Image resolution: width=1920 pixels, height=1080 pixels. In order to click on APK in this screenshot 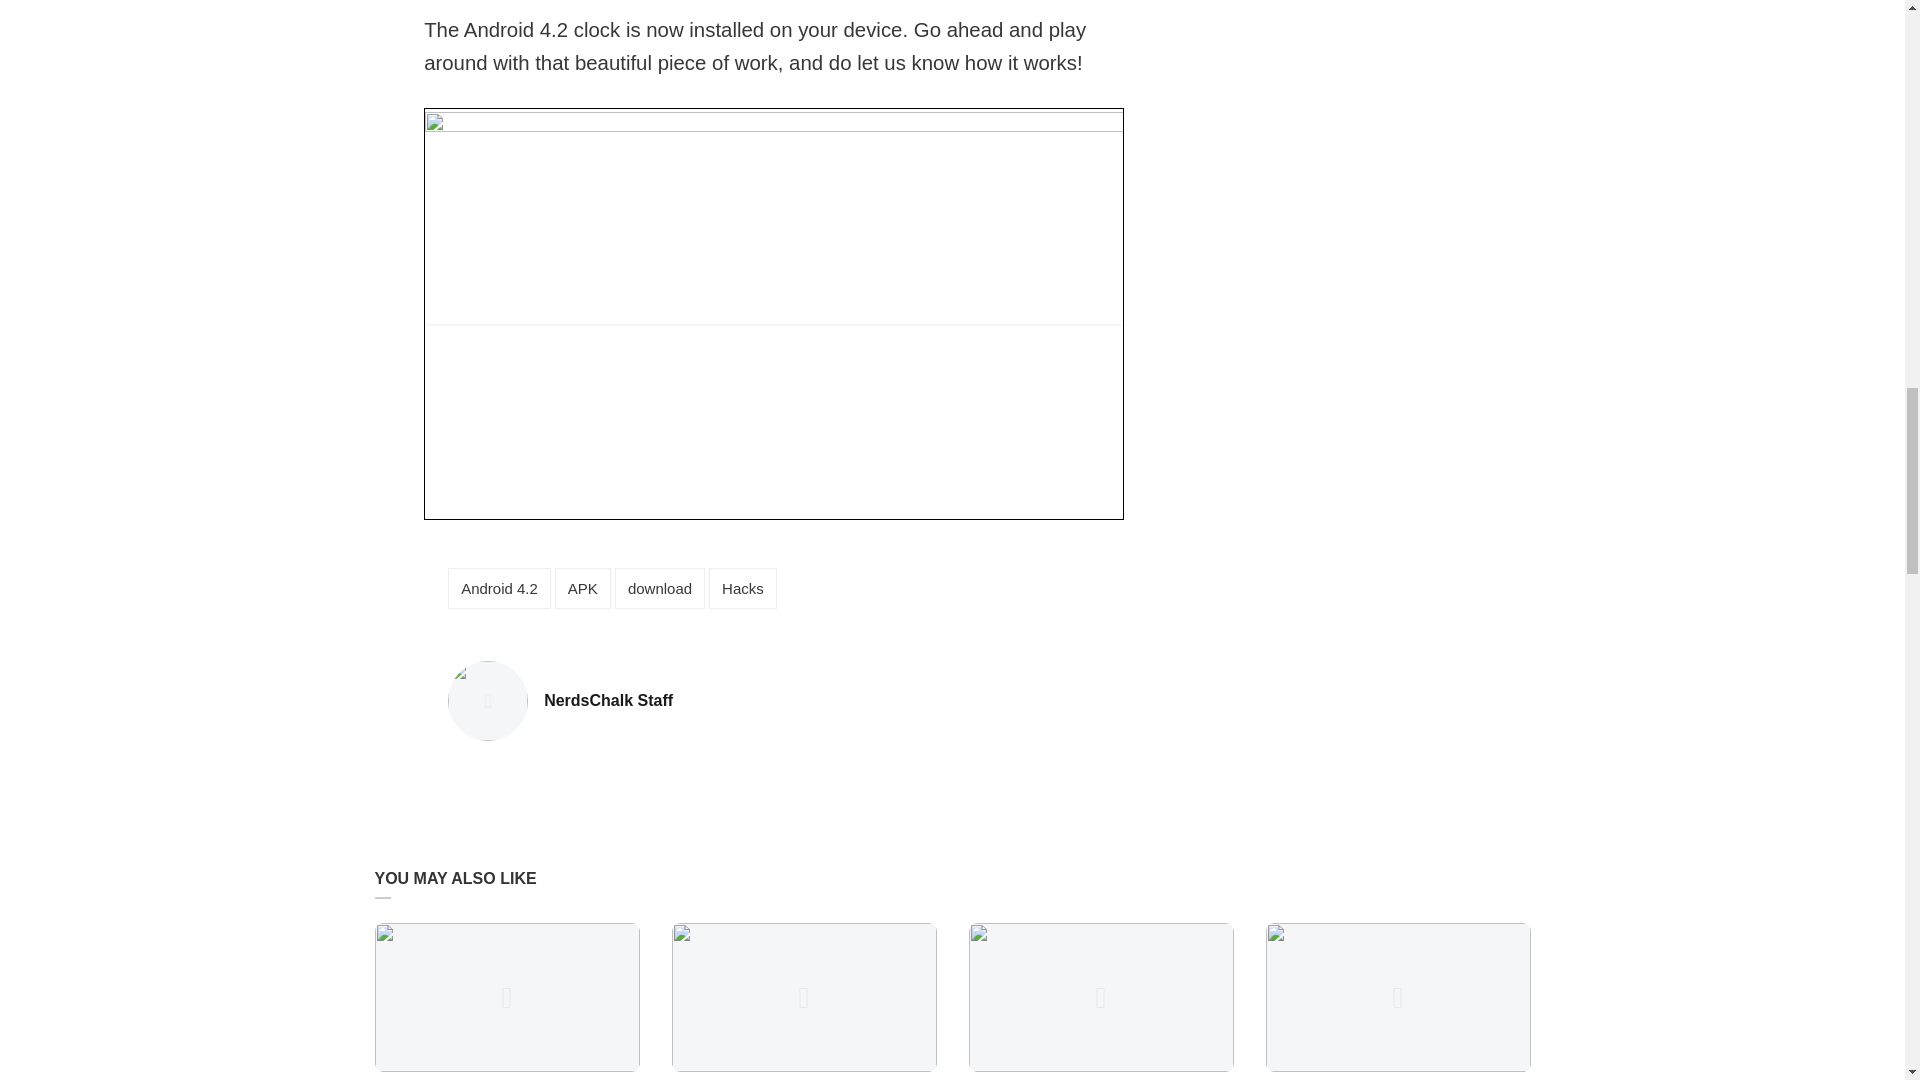, I will do `click(582, 588)`.